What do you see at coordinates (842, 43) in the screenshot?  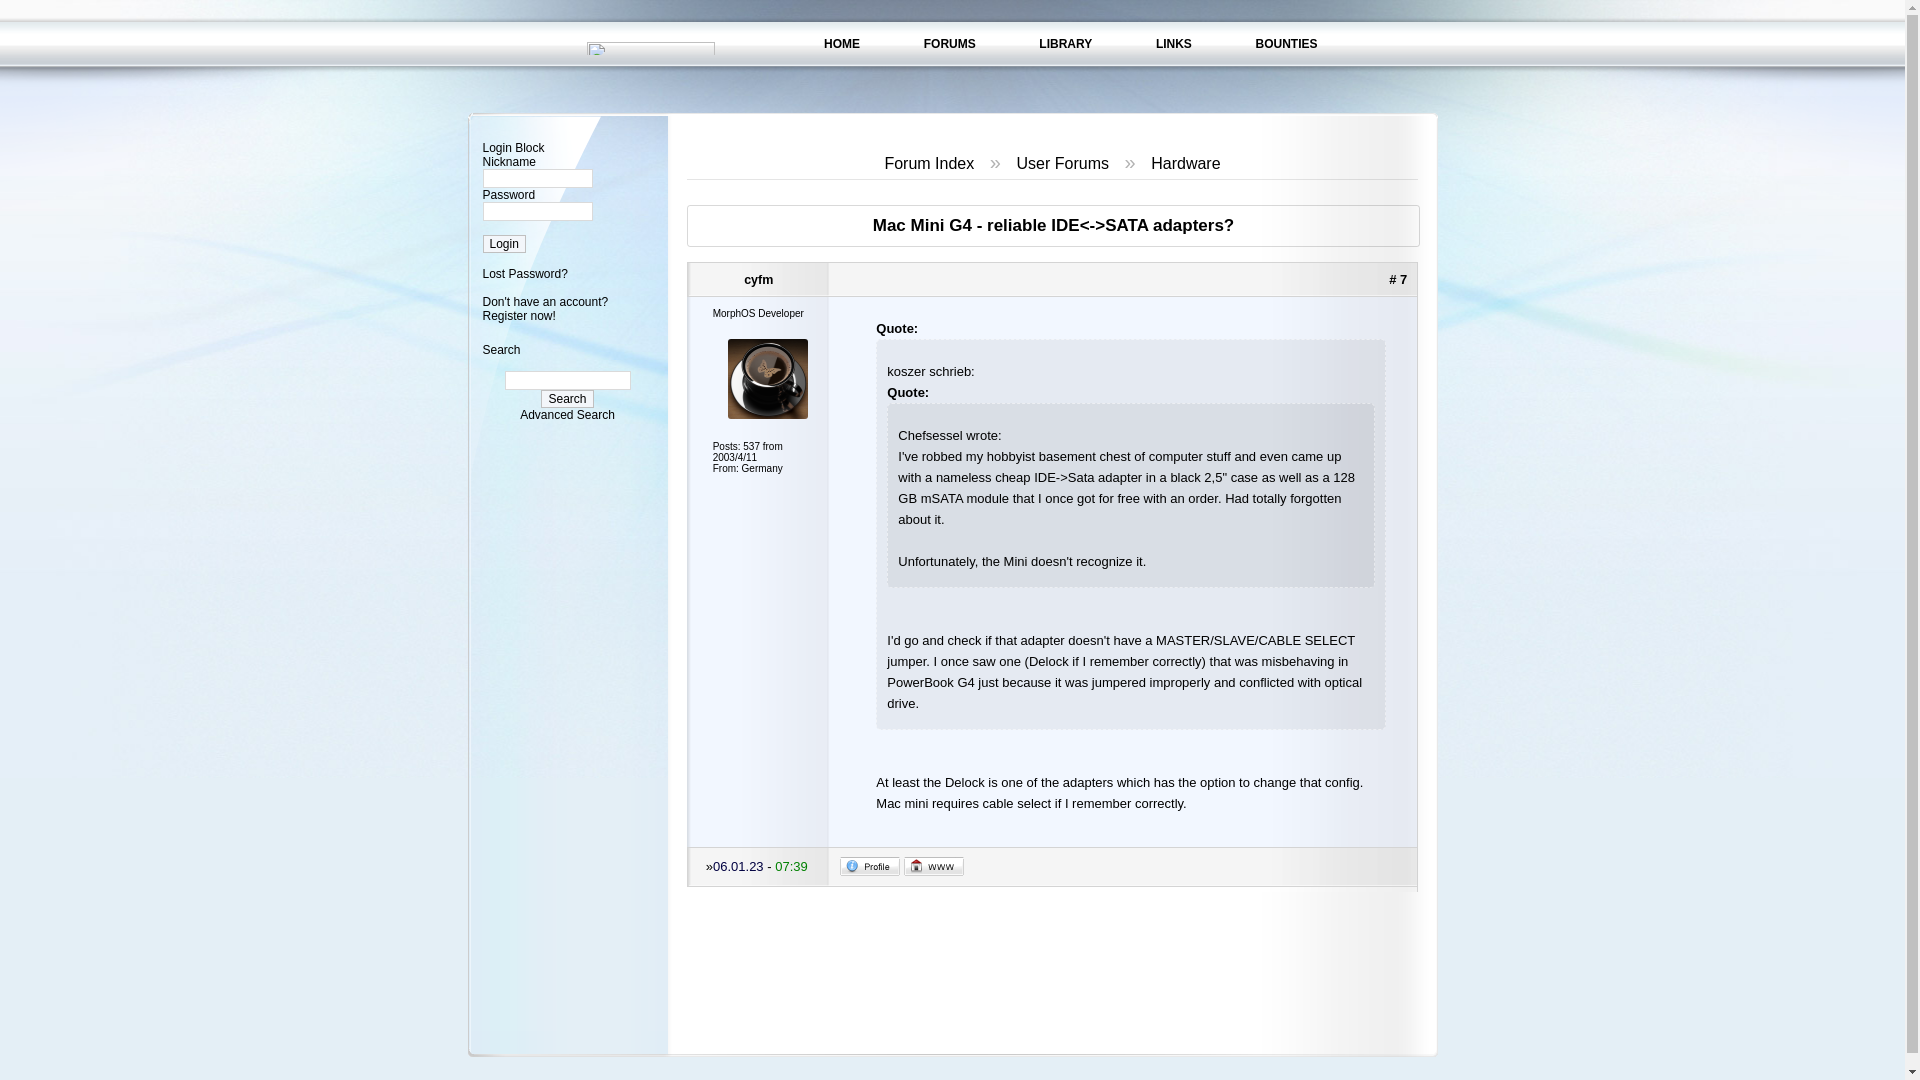 I see `HOME` at bounding box center [842, 43].